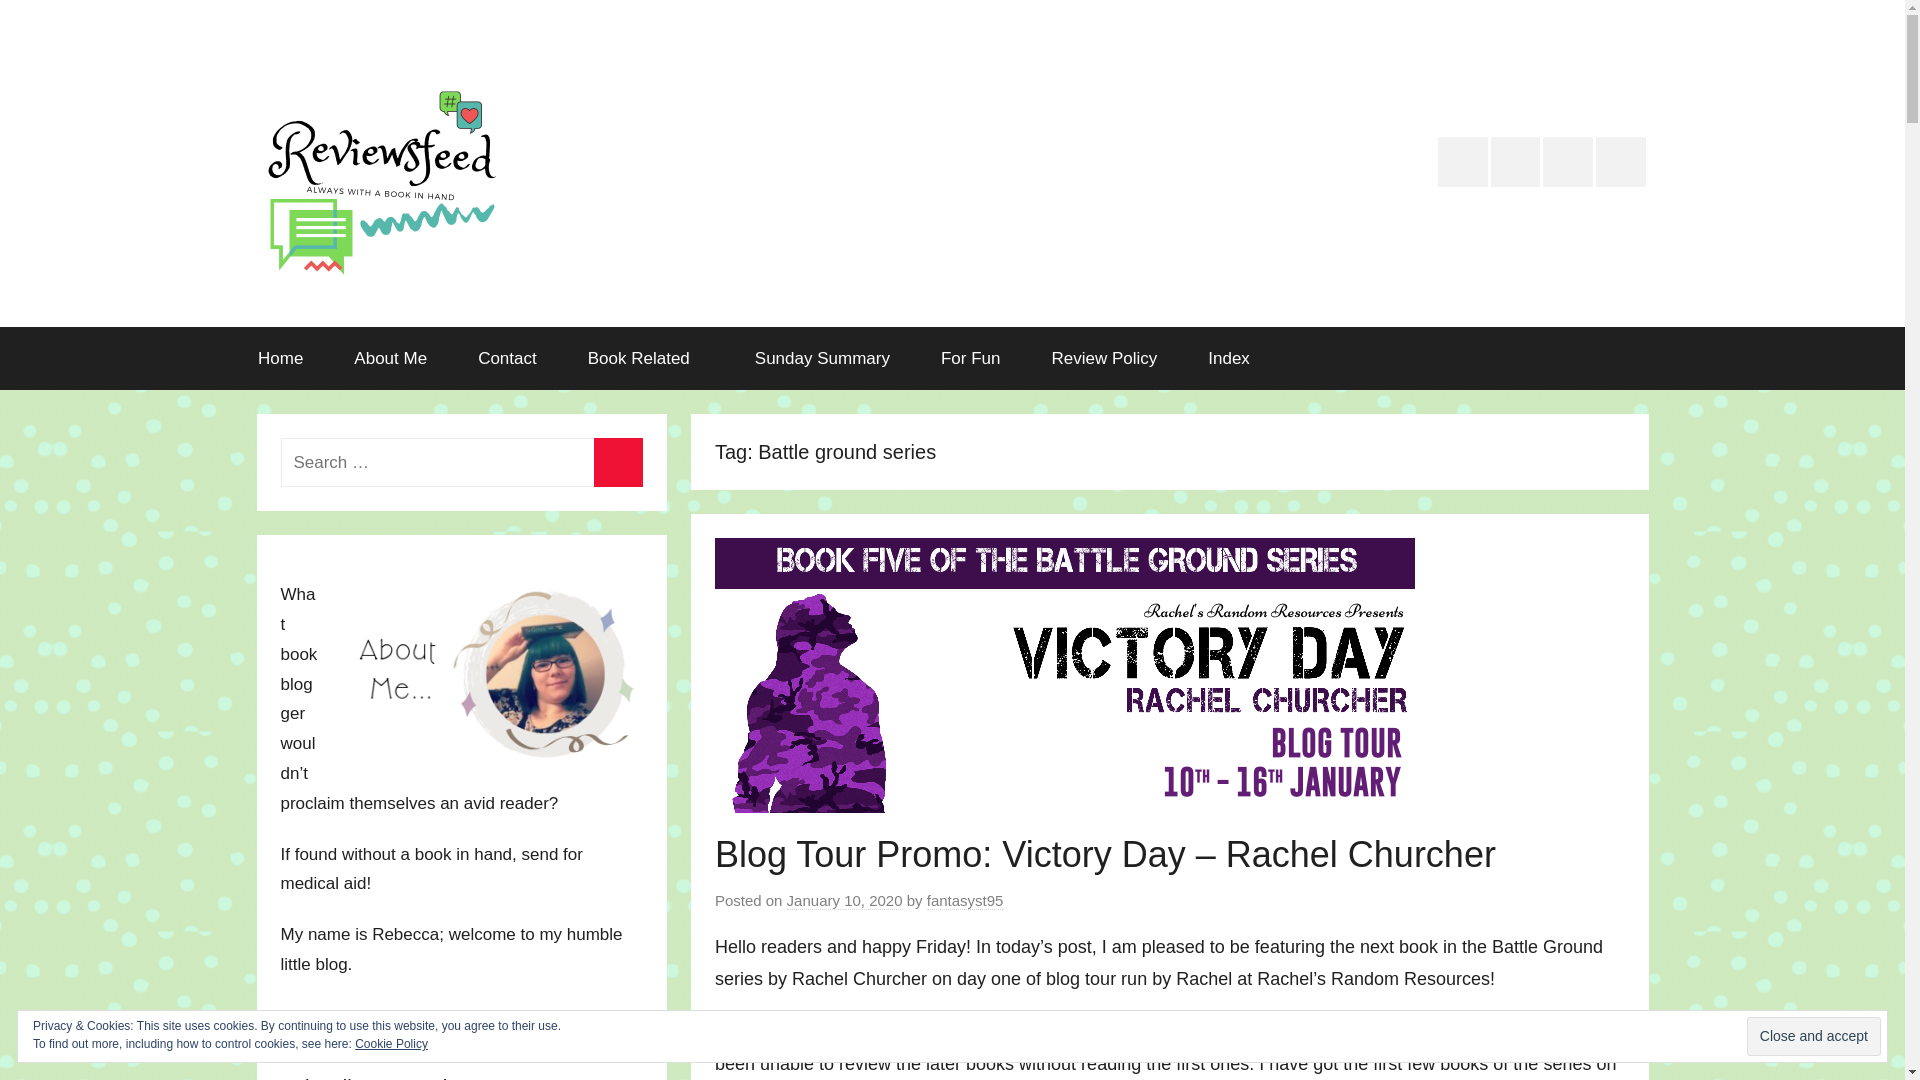  What do you see at coordinates (280, 358) in the screenshot?
I see `Home` at bounding box center [280, 358].